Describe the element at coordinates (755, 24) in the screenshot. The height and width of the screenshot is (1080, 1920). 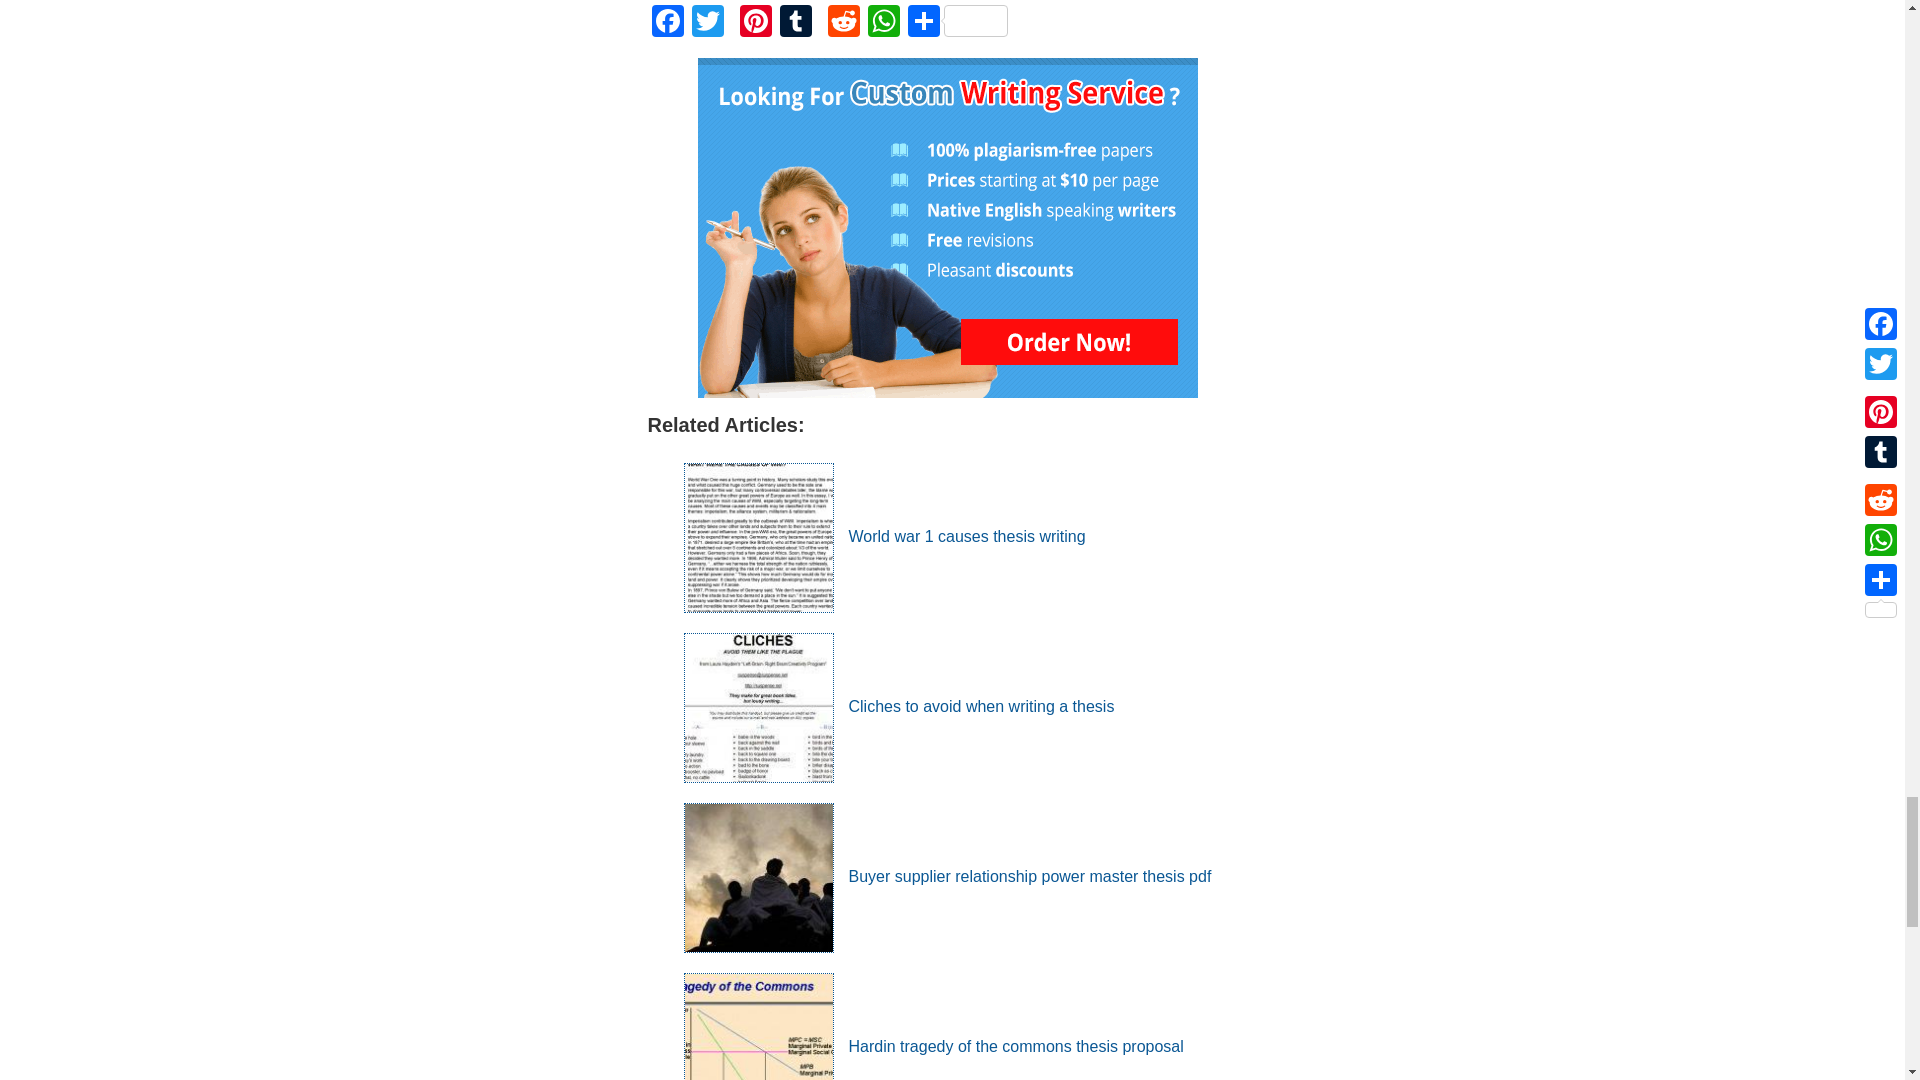
I see `Pinterest` at that location.